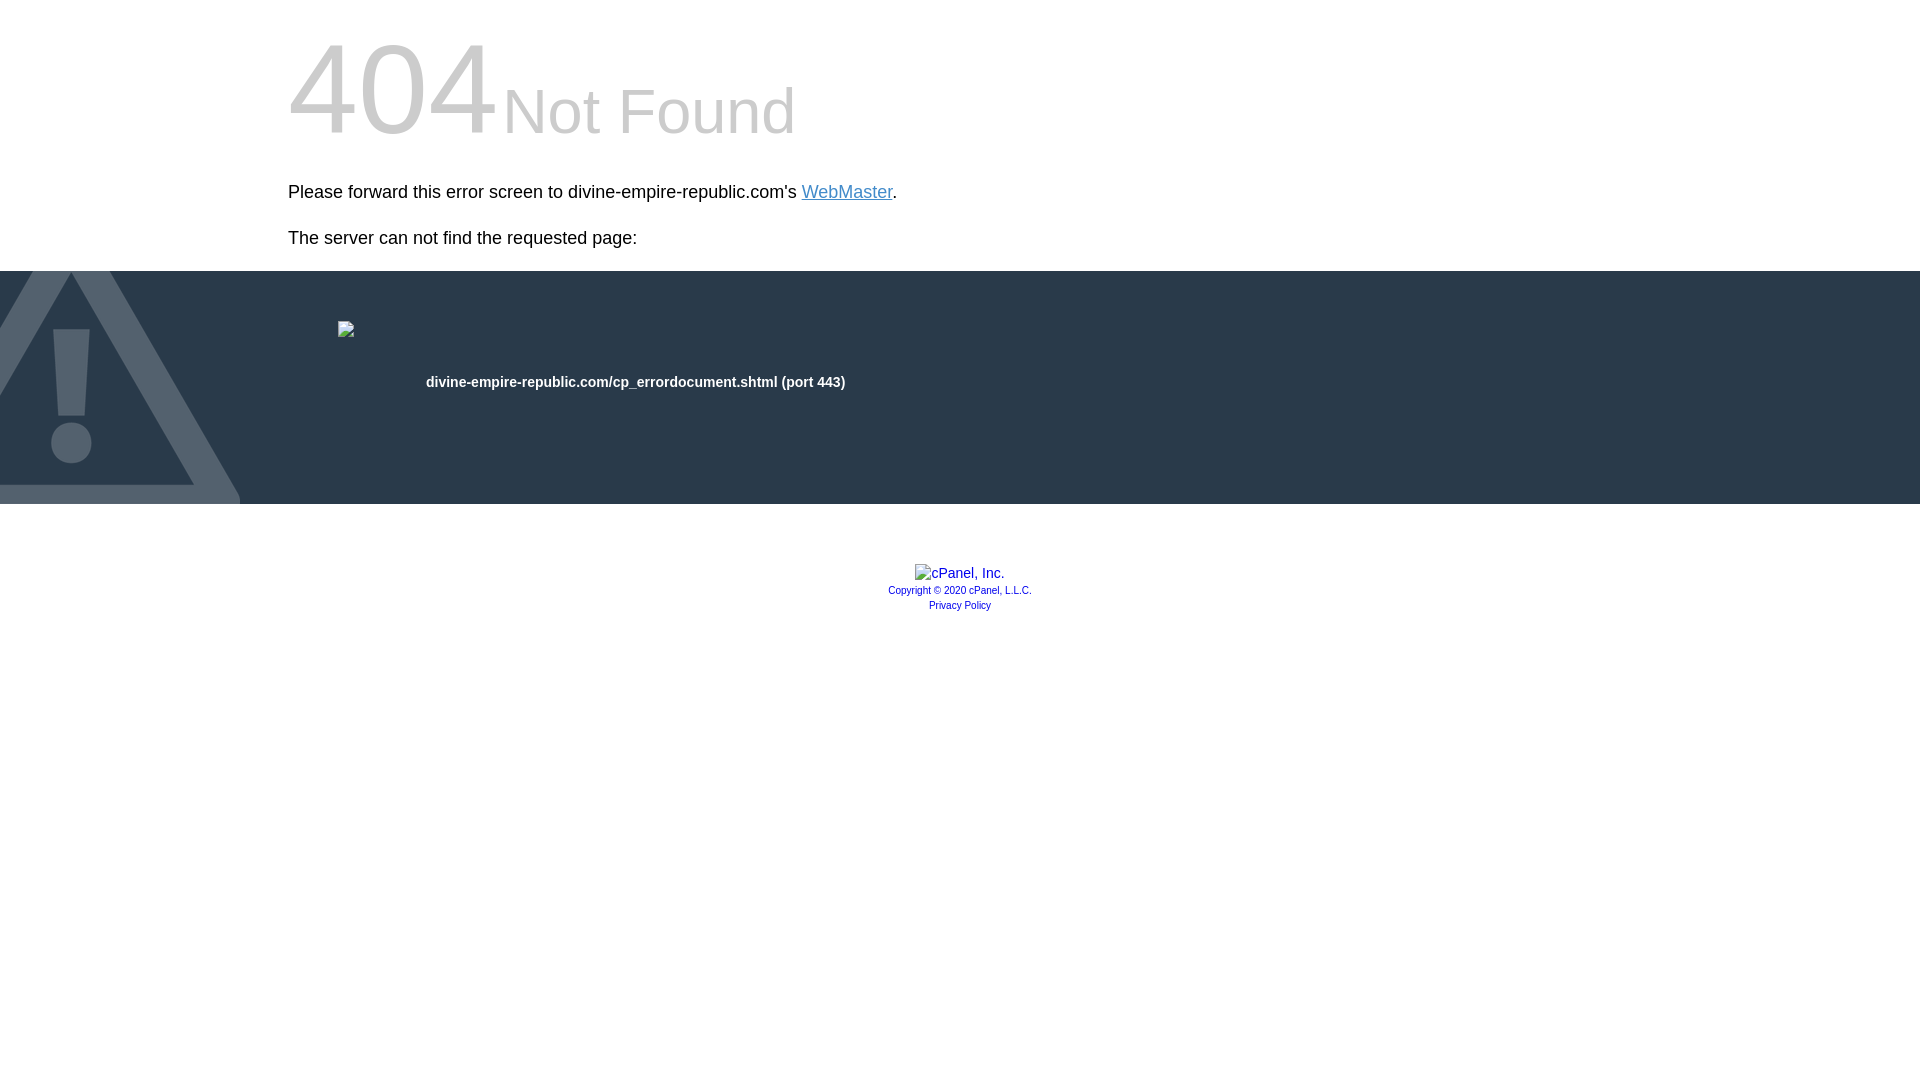 The image size is (1920, 1080). Describe the element at coordinates (960, 572) in the screenshot. I see `cPanel, Inc.` at that location.